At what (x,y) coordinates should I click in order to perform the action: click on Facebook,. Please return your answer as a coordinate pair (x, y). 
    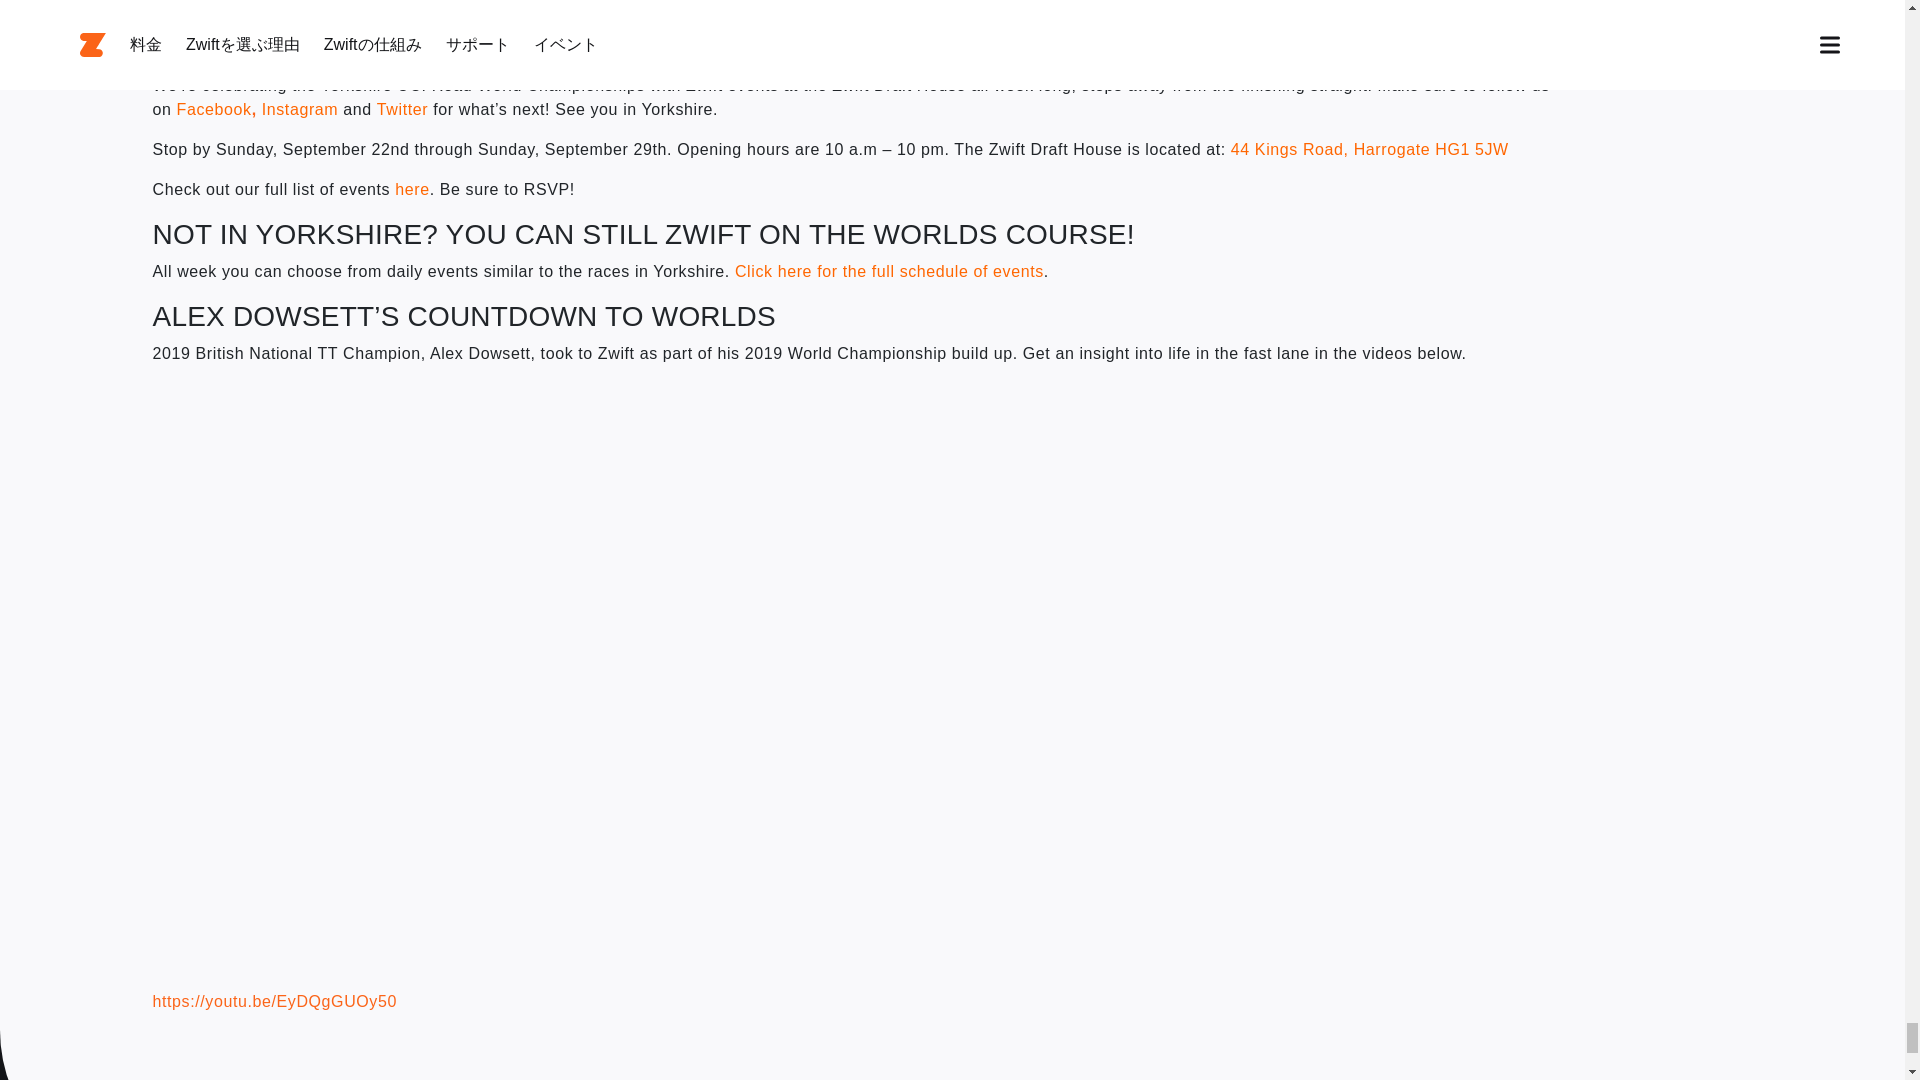
    Looking at the image, I should click on (216, 109).